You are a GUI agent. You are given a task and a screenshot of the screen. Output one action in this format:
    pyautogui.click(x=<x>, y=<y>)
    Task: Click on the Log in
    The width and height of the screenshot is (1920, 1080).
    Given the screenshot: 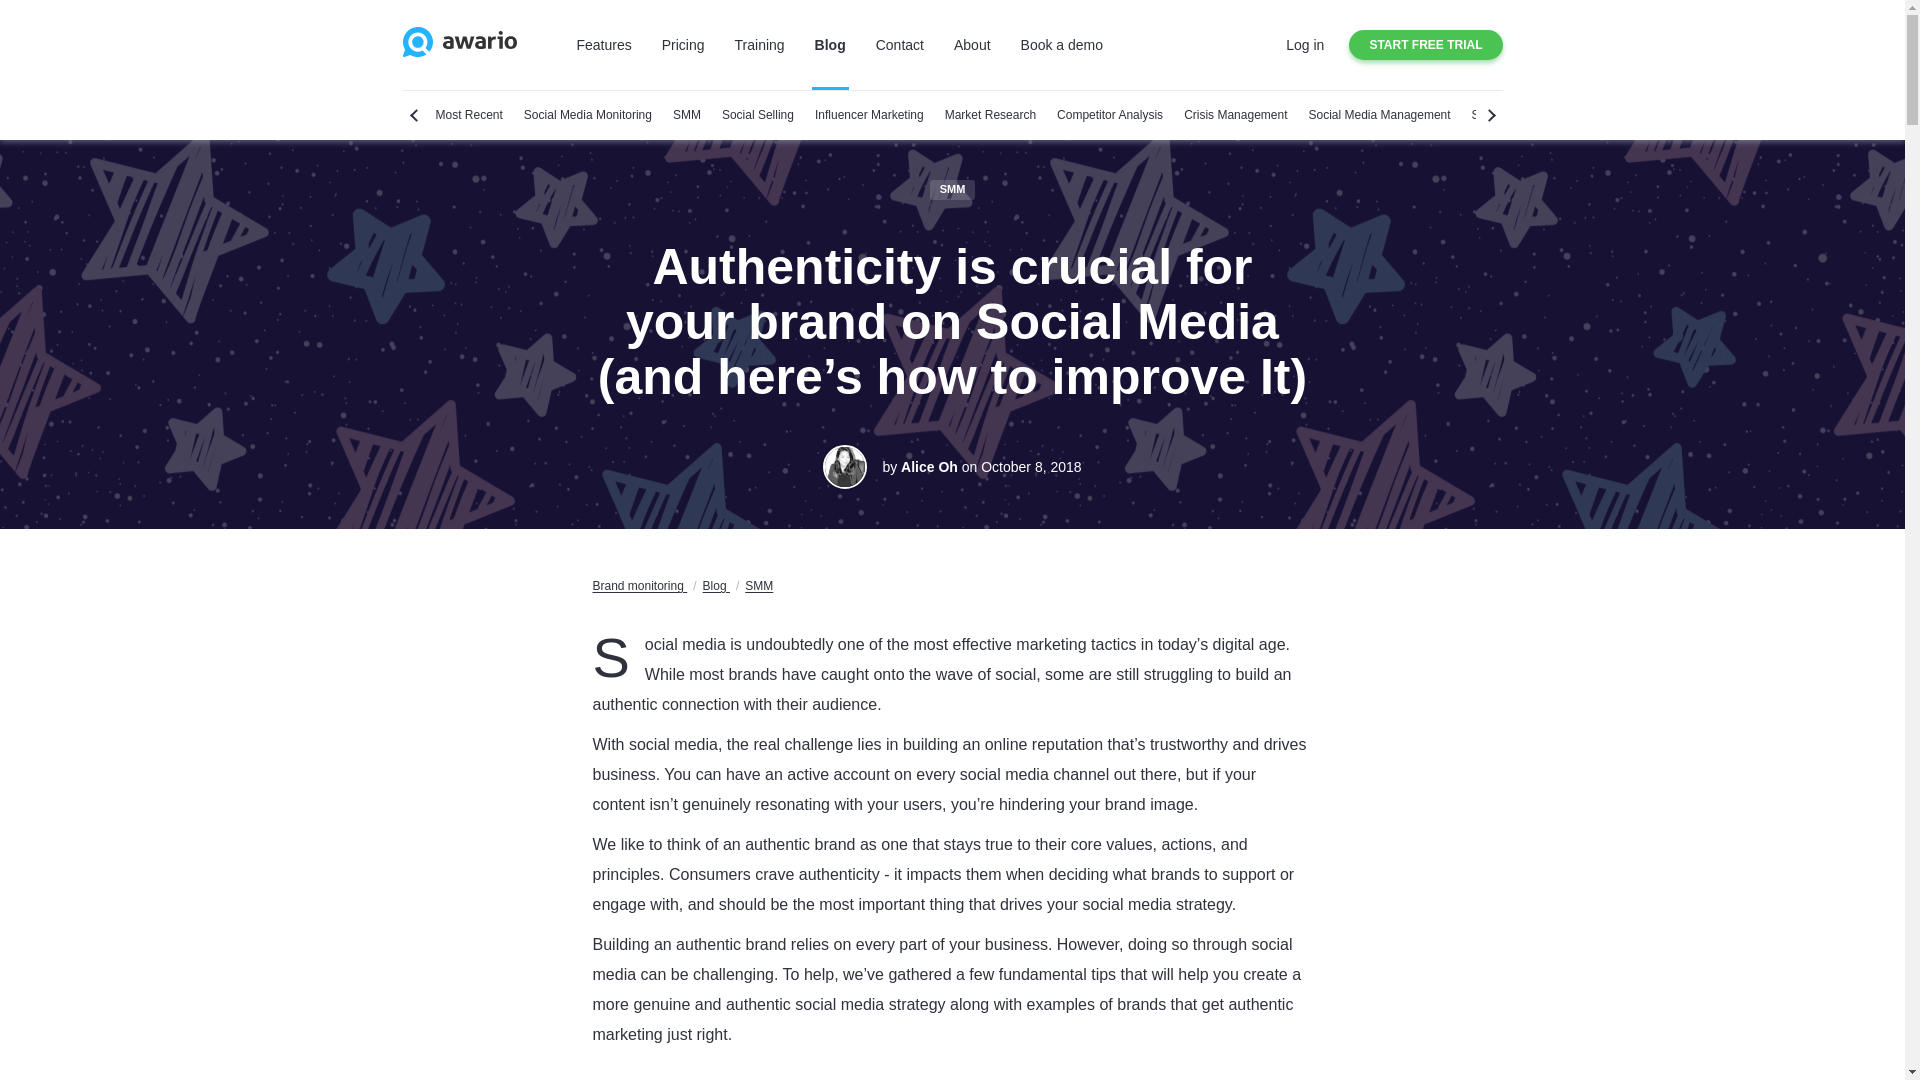 What is the action you would take?
    pyautogui.click(x=1305, y=44)
    